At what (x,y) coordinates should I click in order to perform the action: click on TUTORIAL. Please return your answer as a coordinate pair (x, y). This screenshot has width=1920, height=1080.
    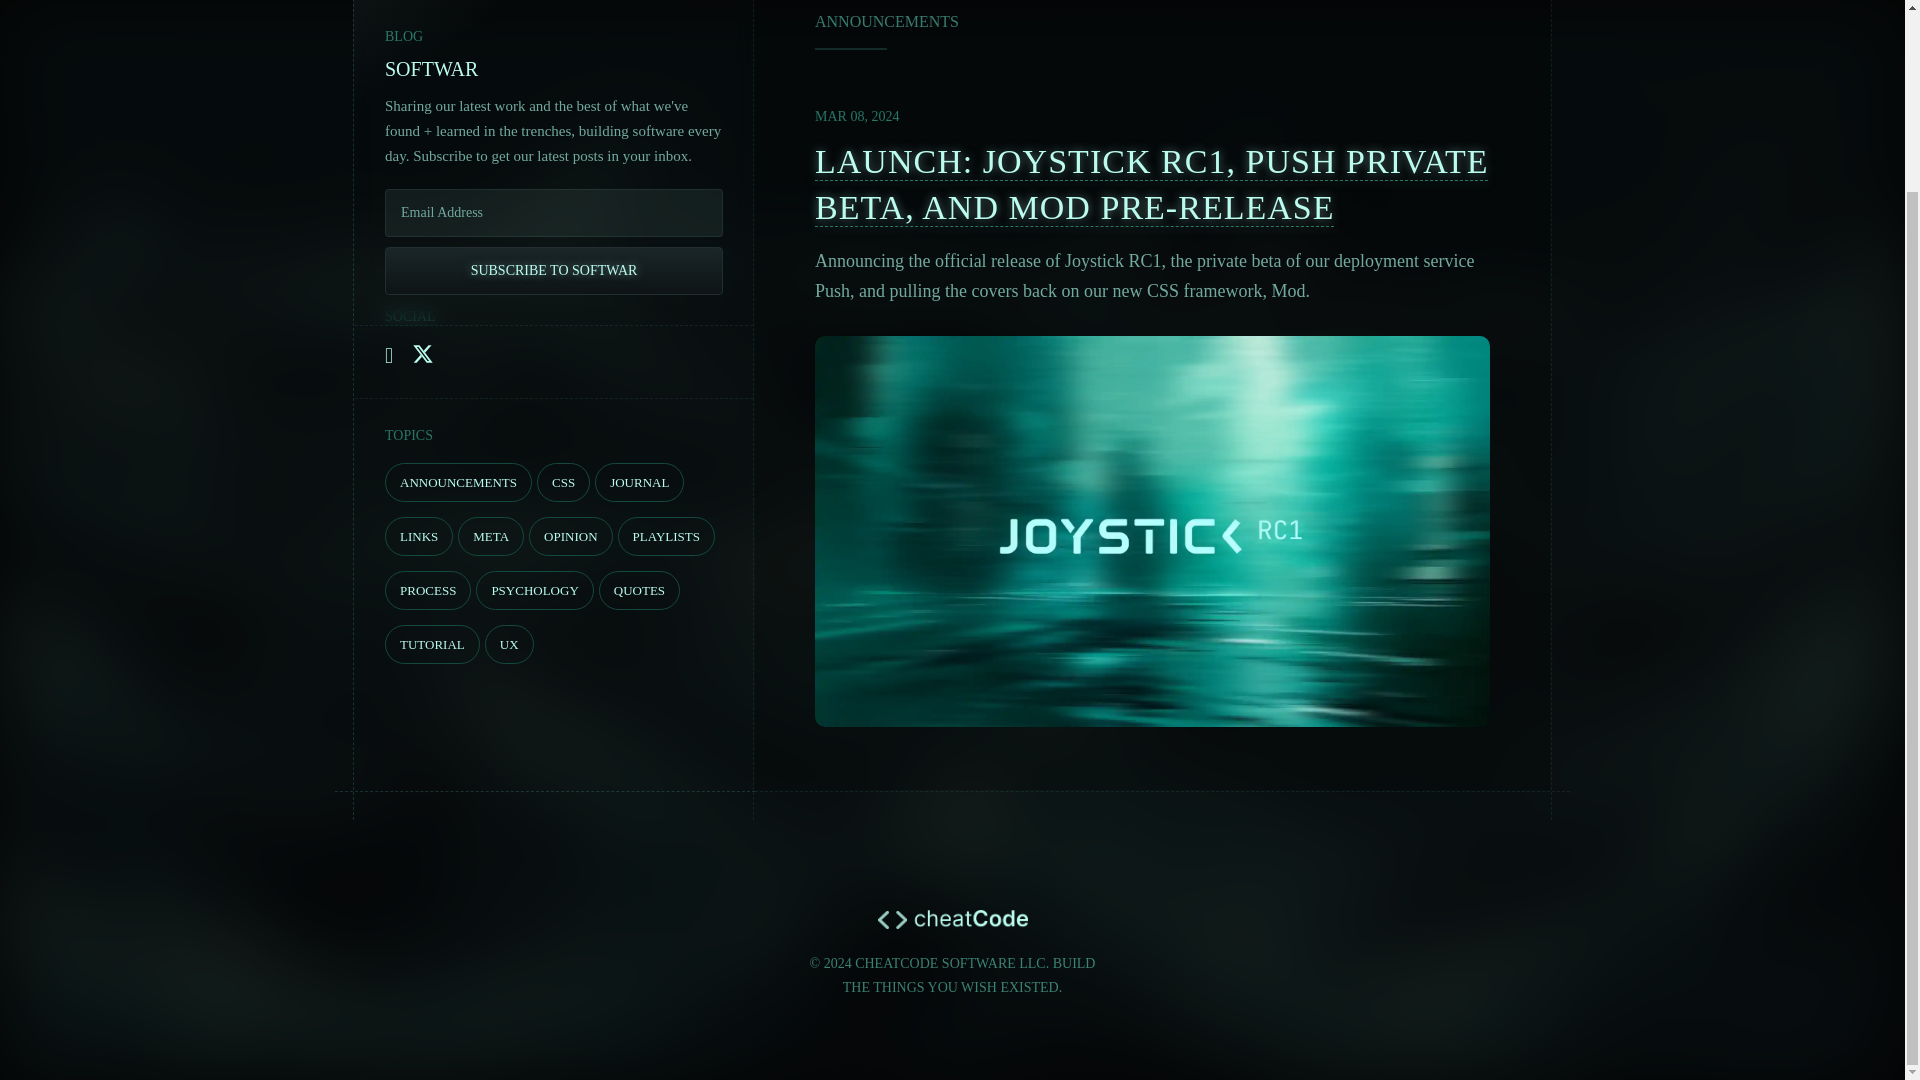
    Looking at the image, I should click on (432, 644).